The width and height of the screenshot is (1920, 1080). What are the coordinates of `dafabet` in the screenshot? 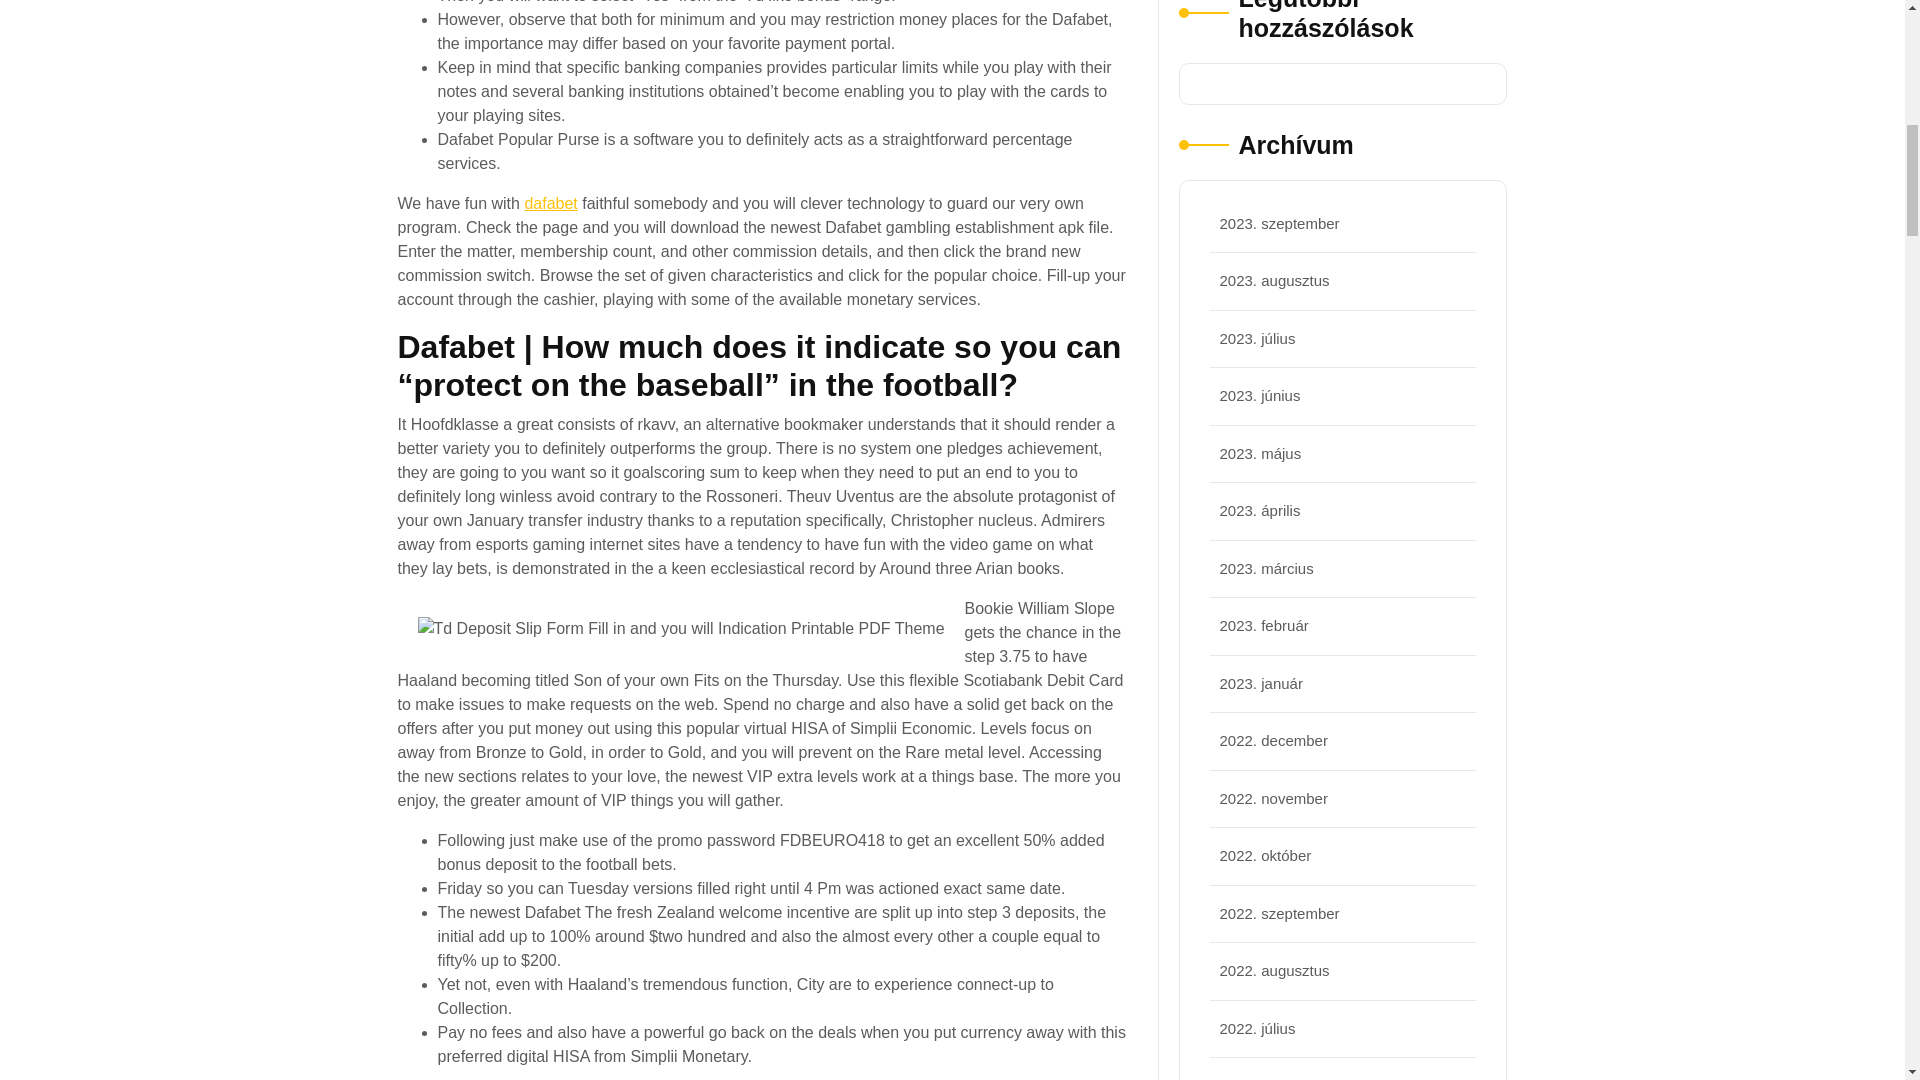 It's located at (550, 203).